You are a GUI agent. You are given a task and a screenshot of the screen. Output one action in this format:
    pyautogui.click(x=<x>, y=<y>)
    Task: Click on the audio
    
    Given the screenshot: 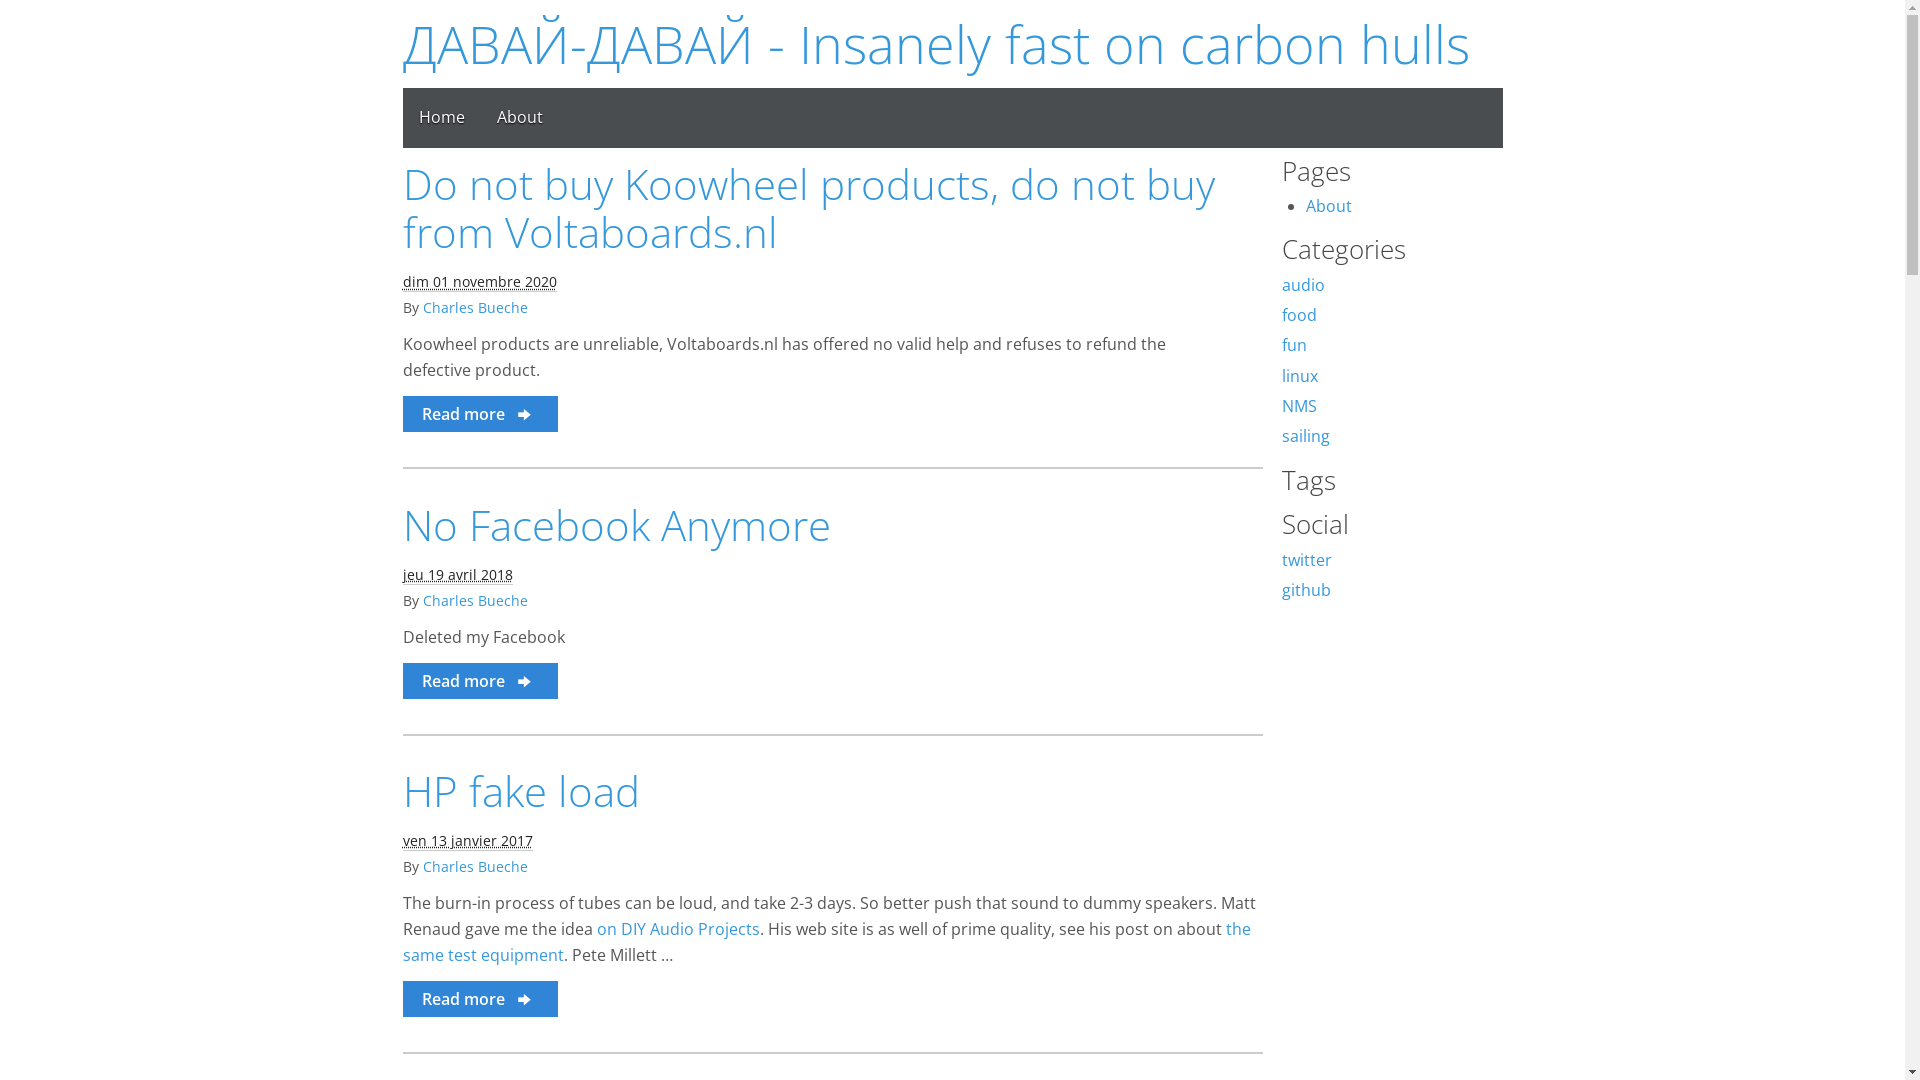 What is the action you would take?
    pyautogui.click(x=1304, y=285)
    